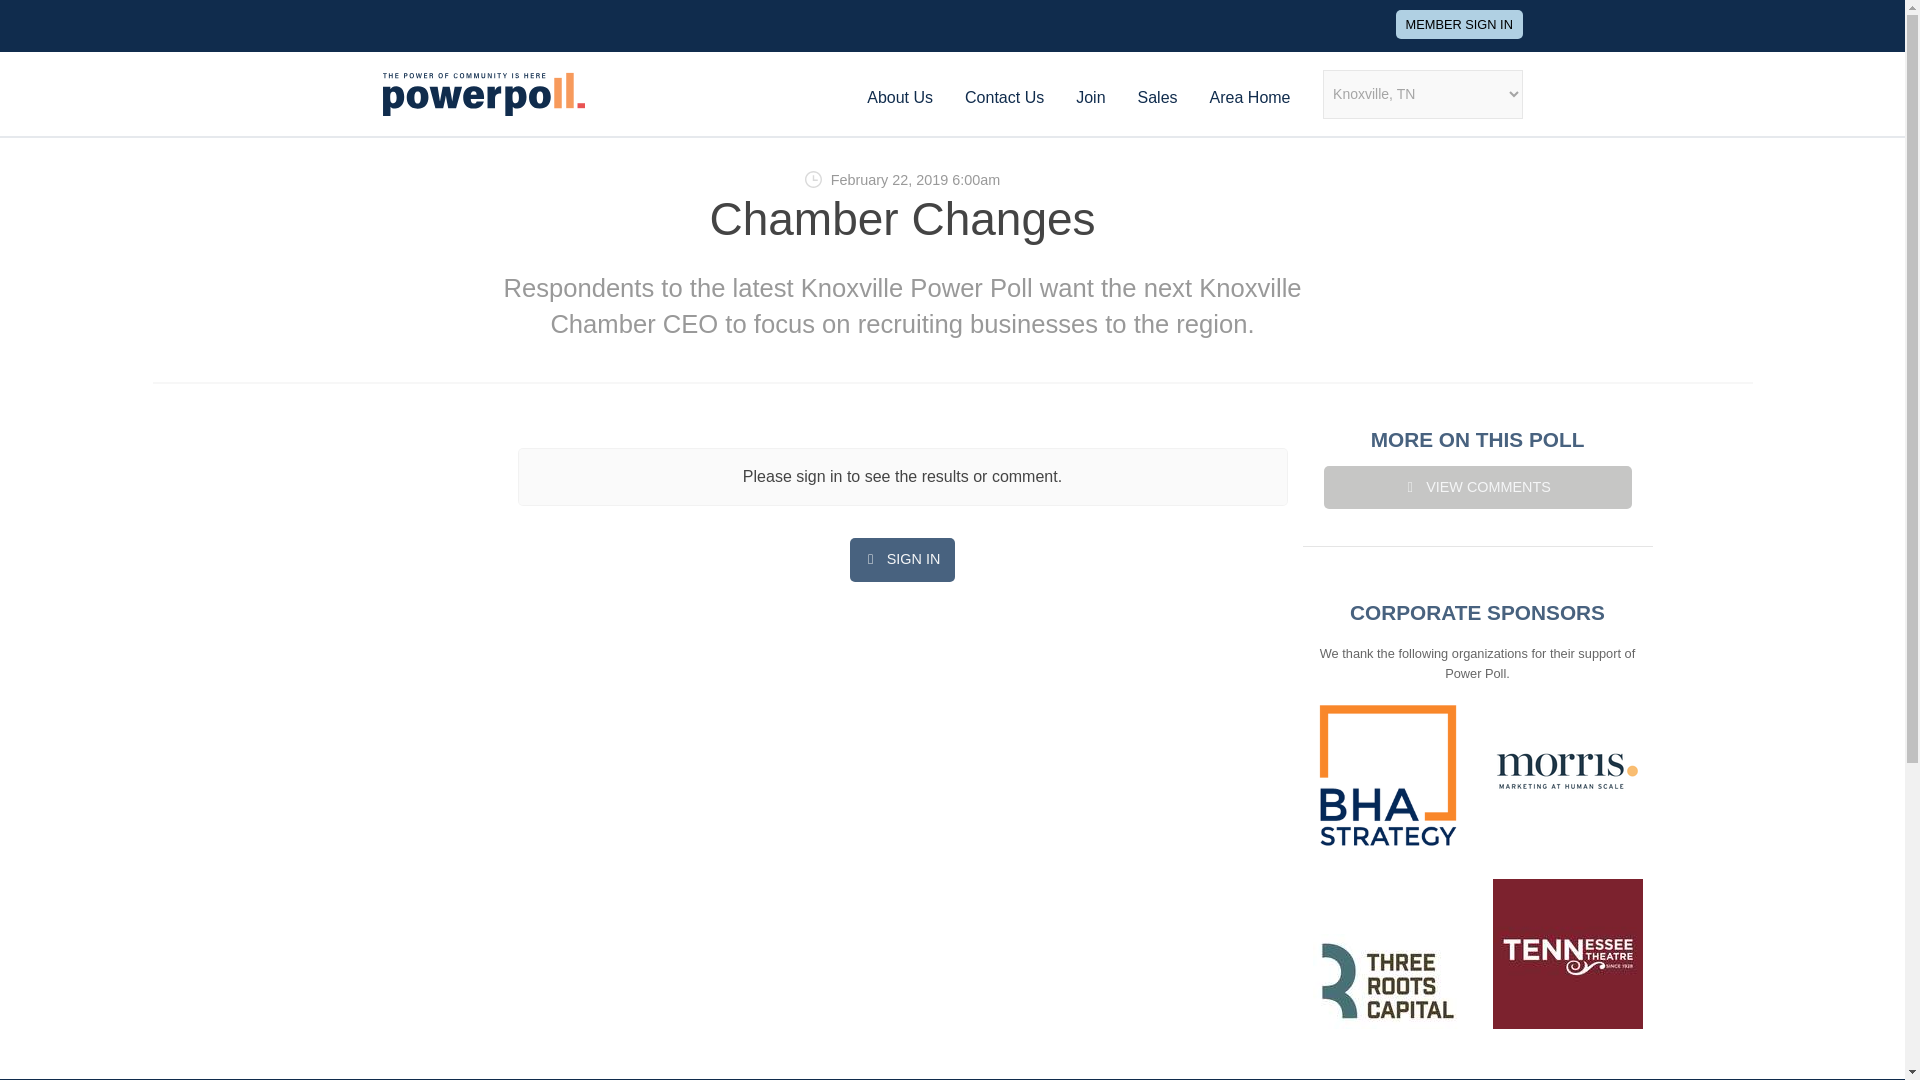 The height and width of the screenshot is (1080, 1920). I want to click on SIGN IN, so click(902, 559).